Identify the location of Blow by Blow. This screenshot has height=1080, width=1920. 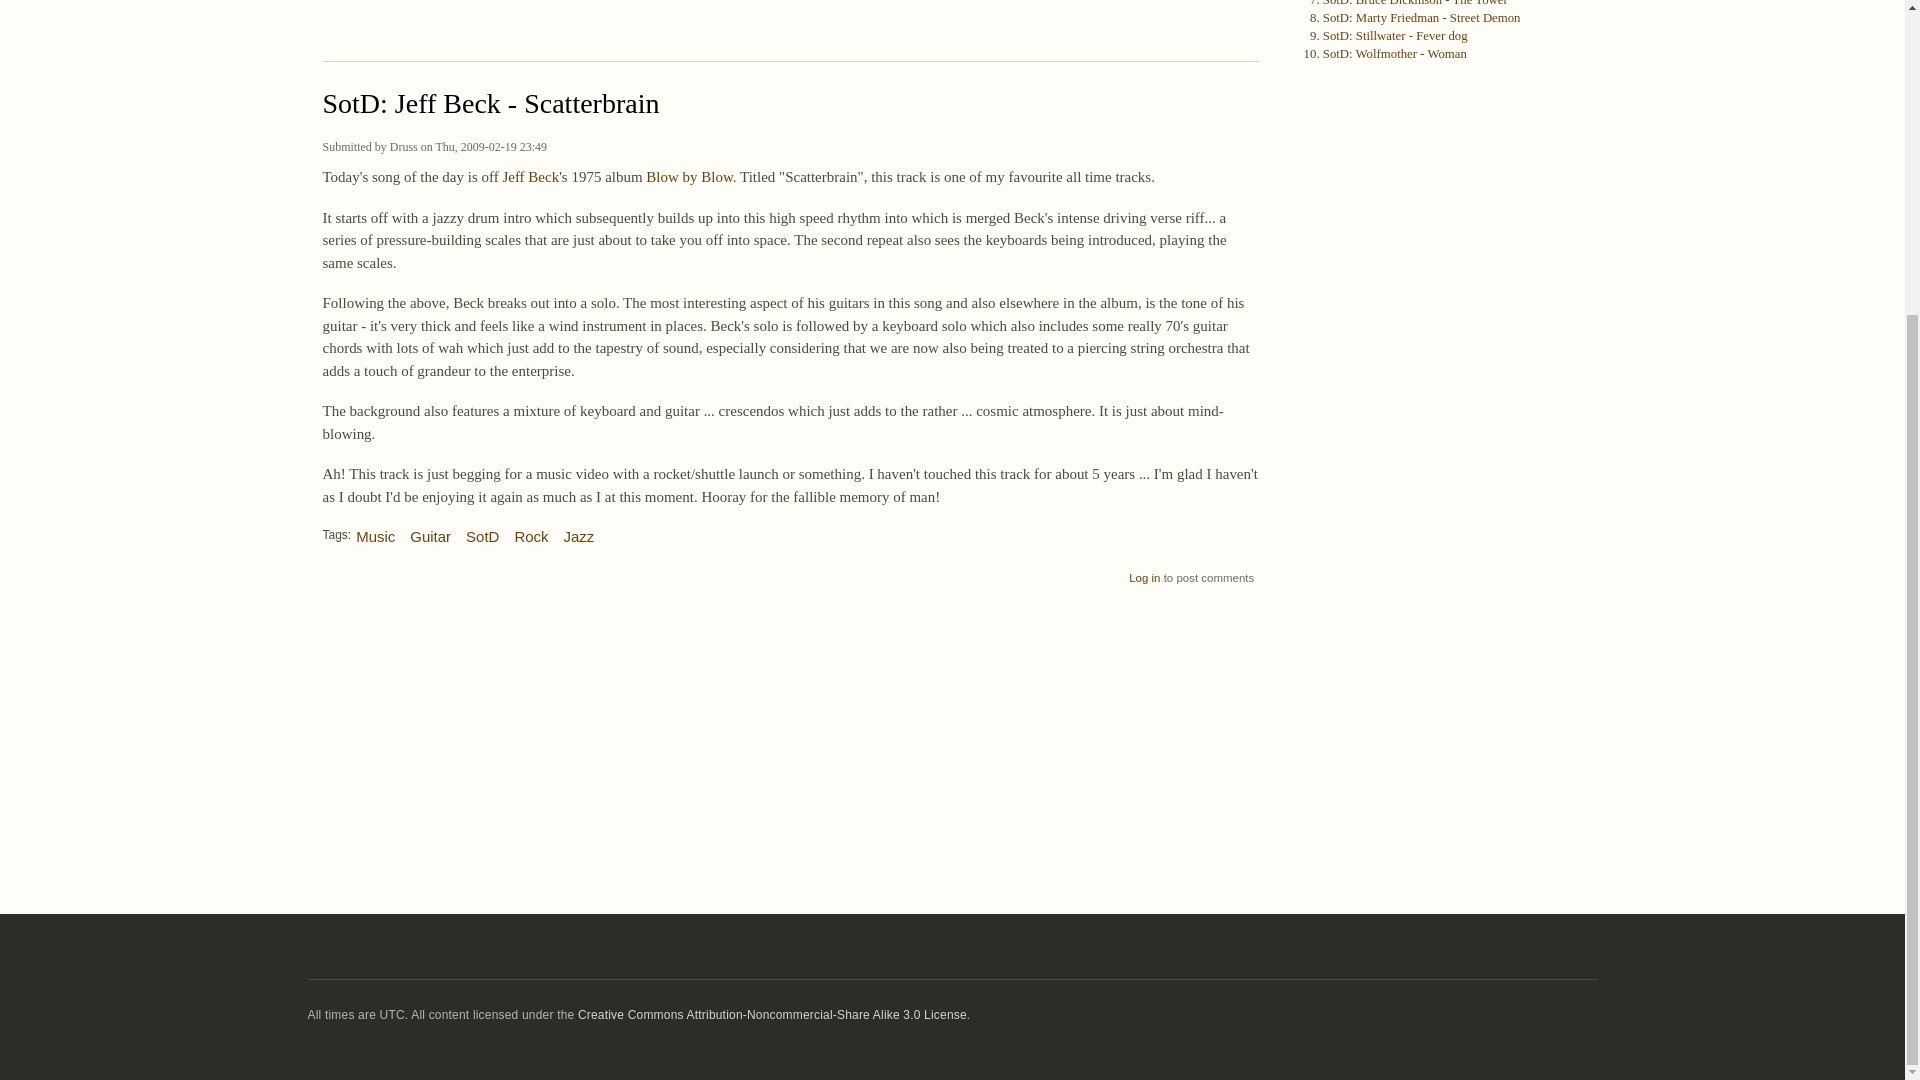
(688, 176).